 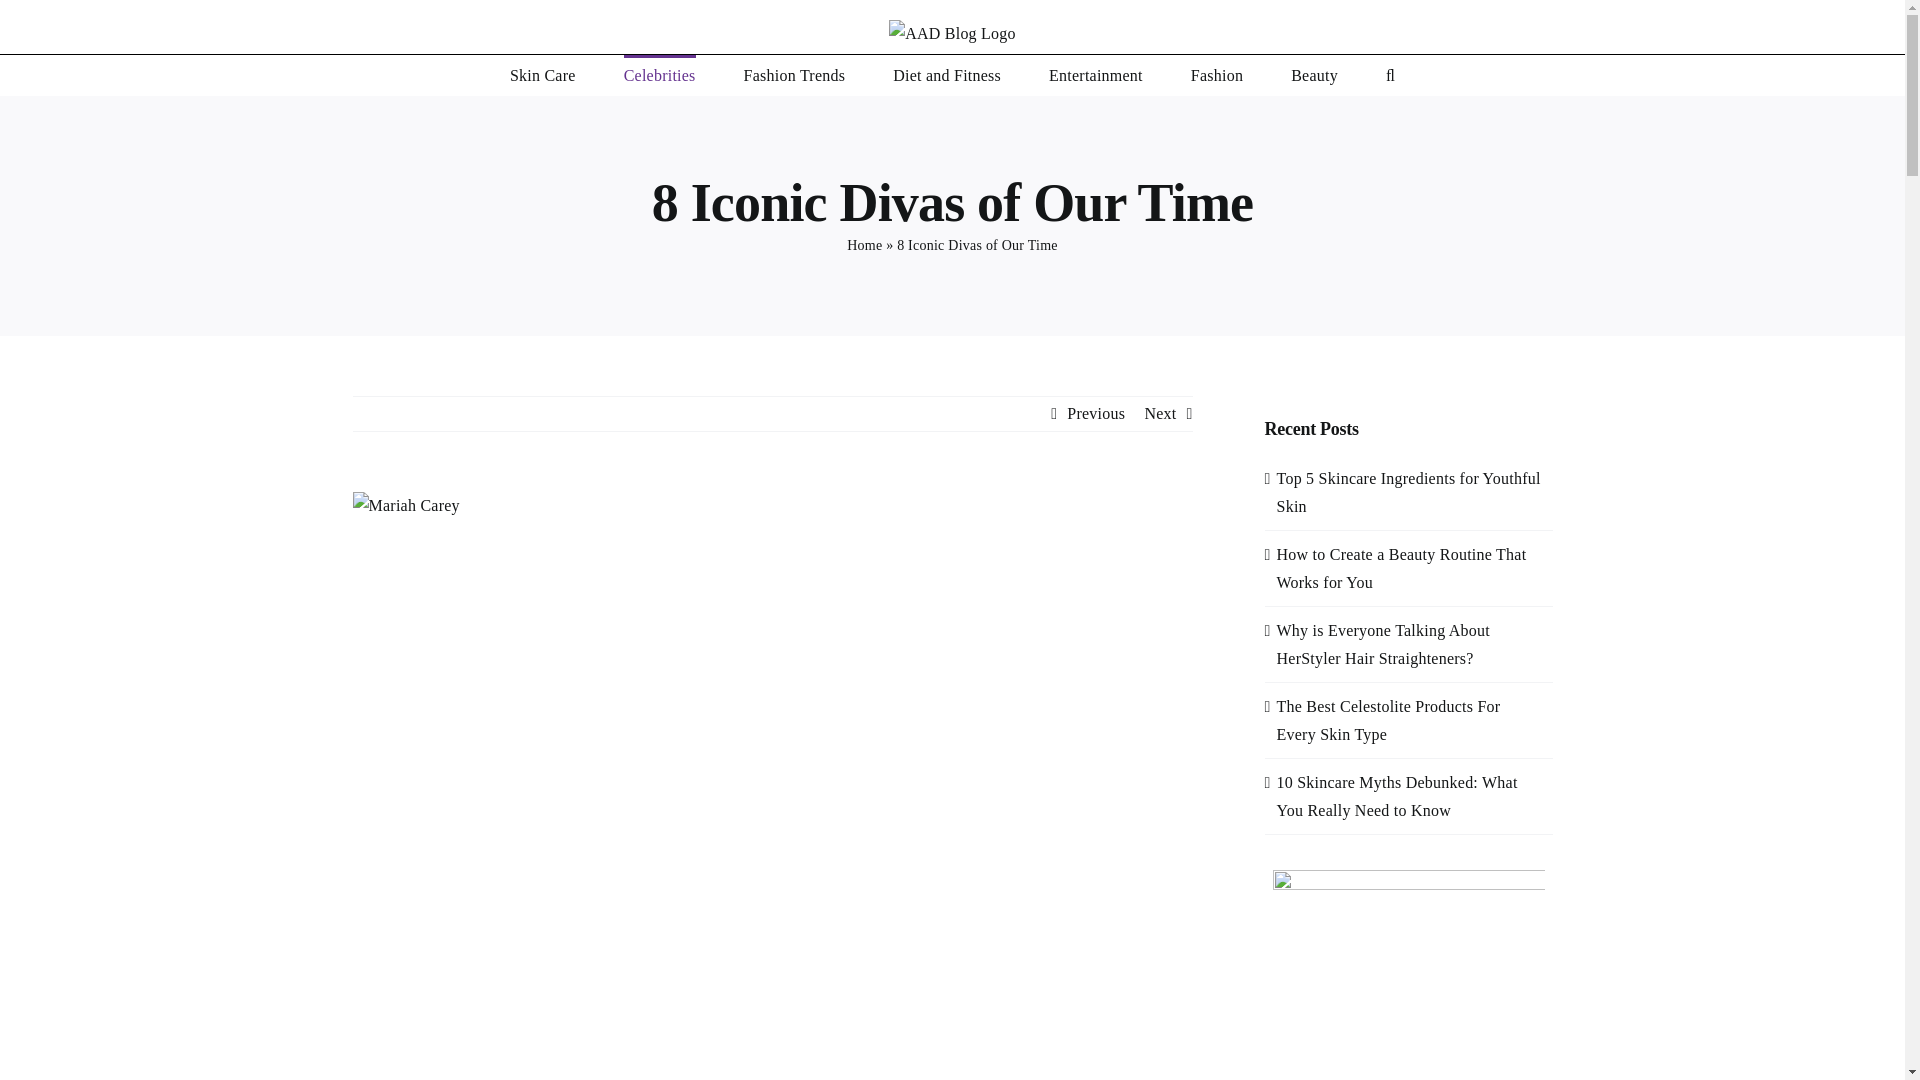 What do you see at coordinates (1095, 75) in the screenshot?
I see `Entertainment` at bounding box center [1095, 75].